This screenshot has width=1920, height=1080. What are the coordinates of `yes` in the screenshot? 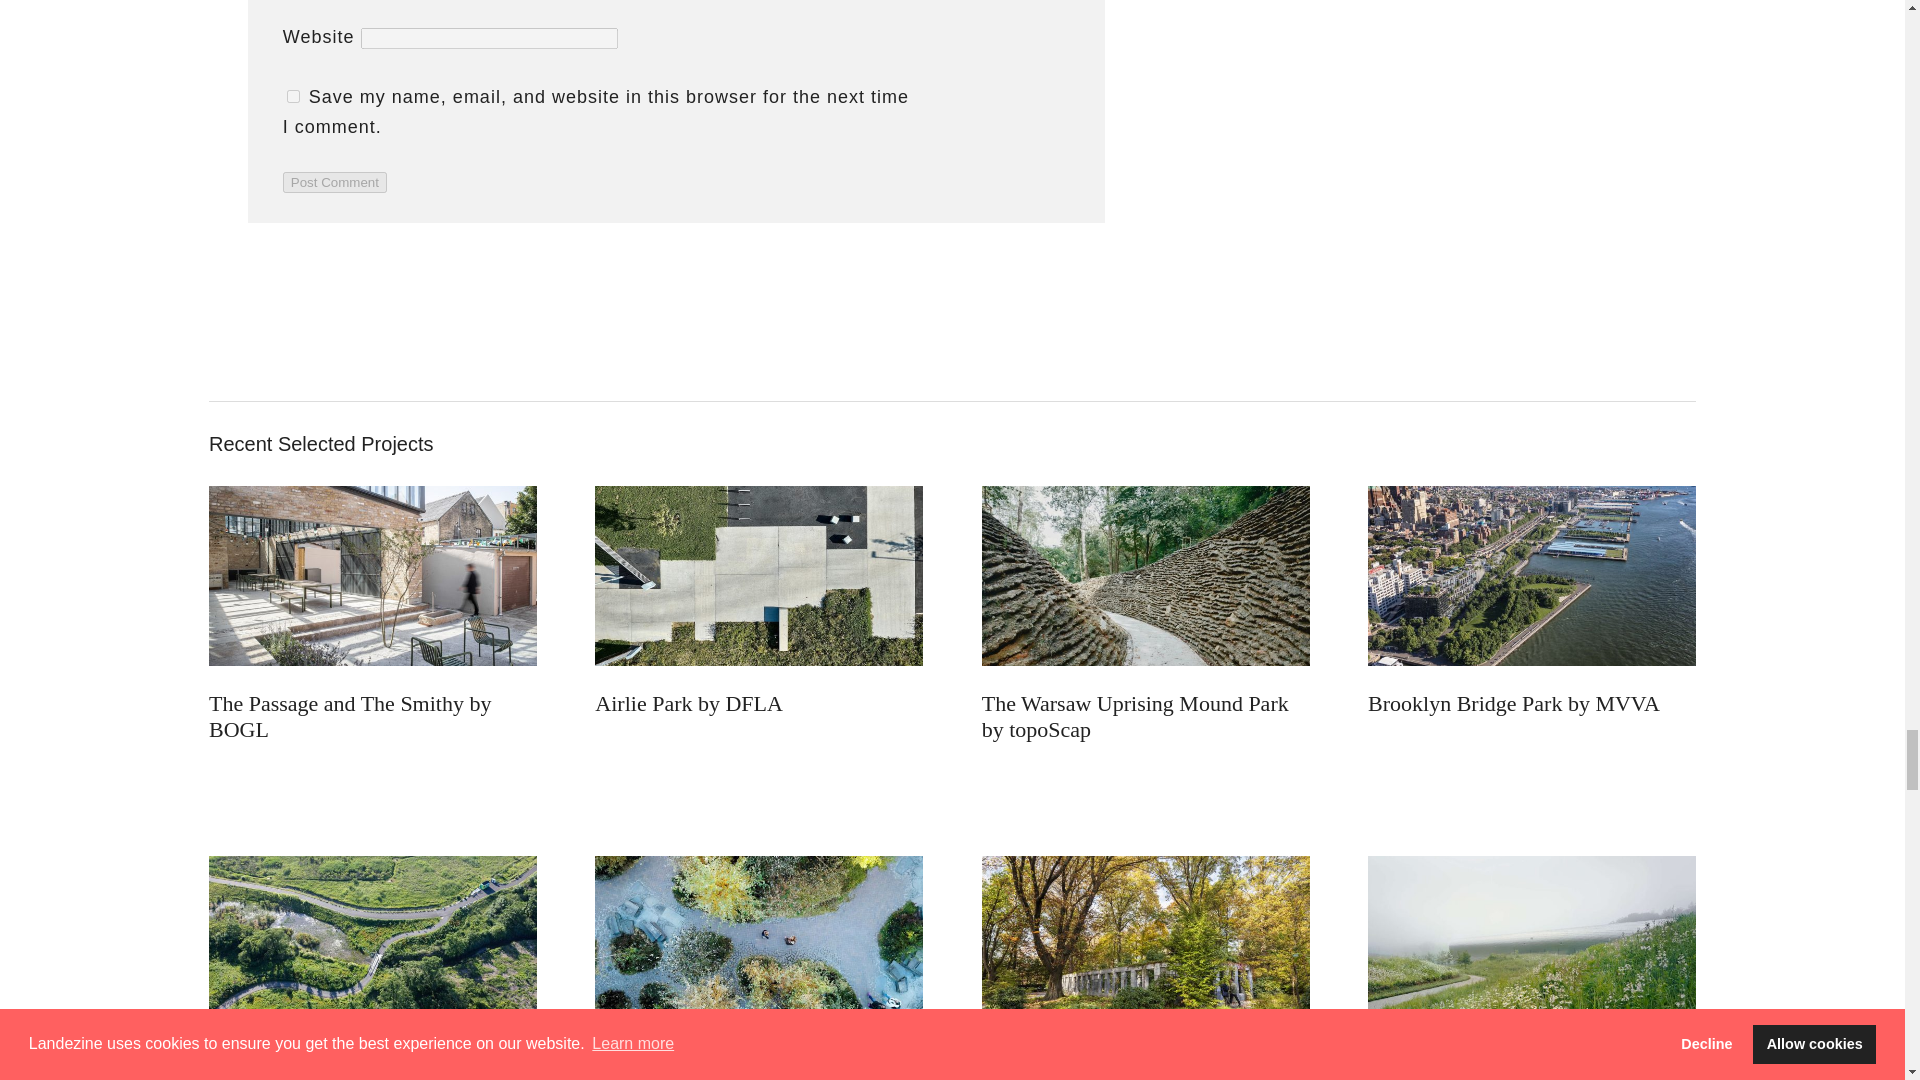 It's located at (292, 96).